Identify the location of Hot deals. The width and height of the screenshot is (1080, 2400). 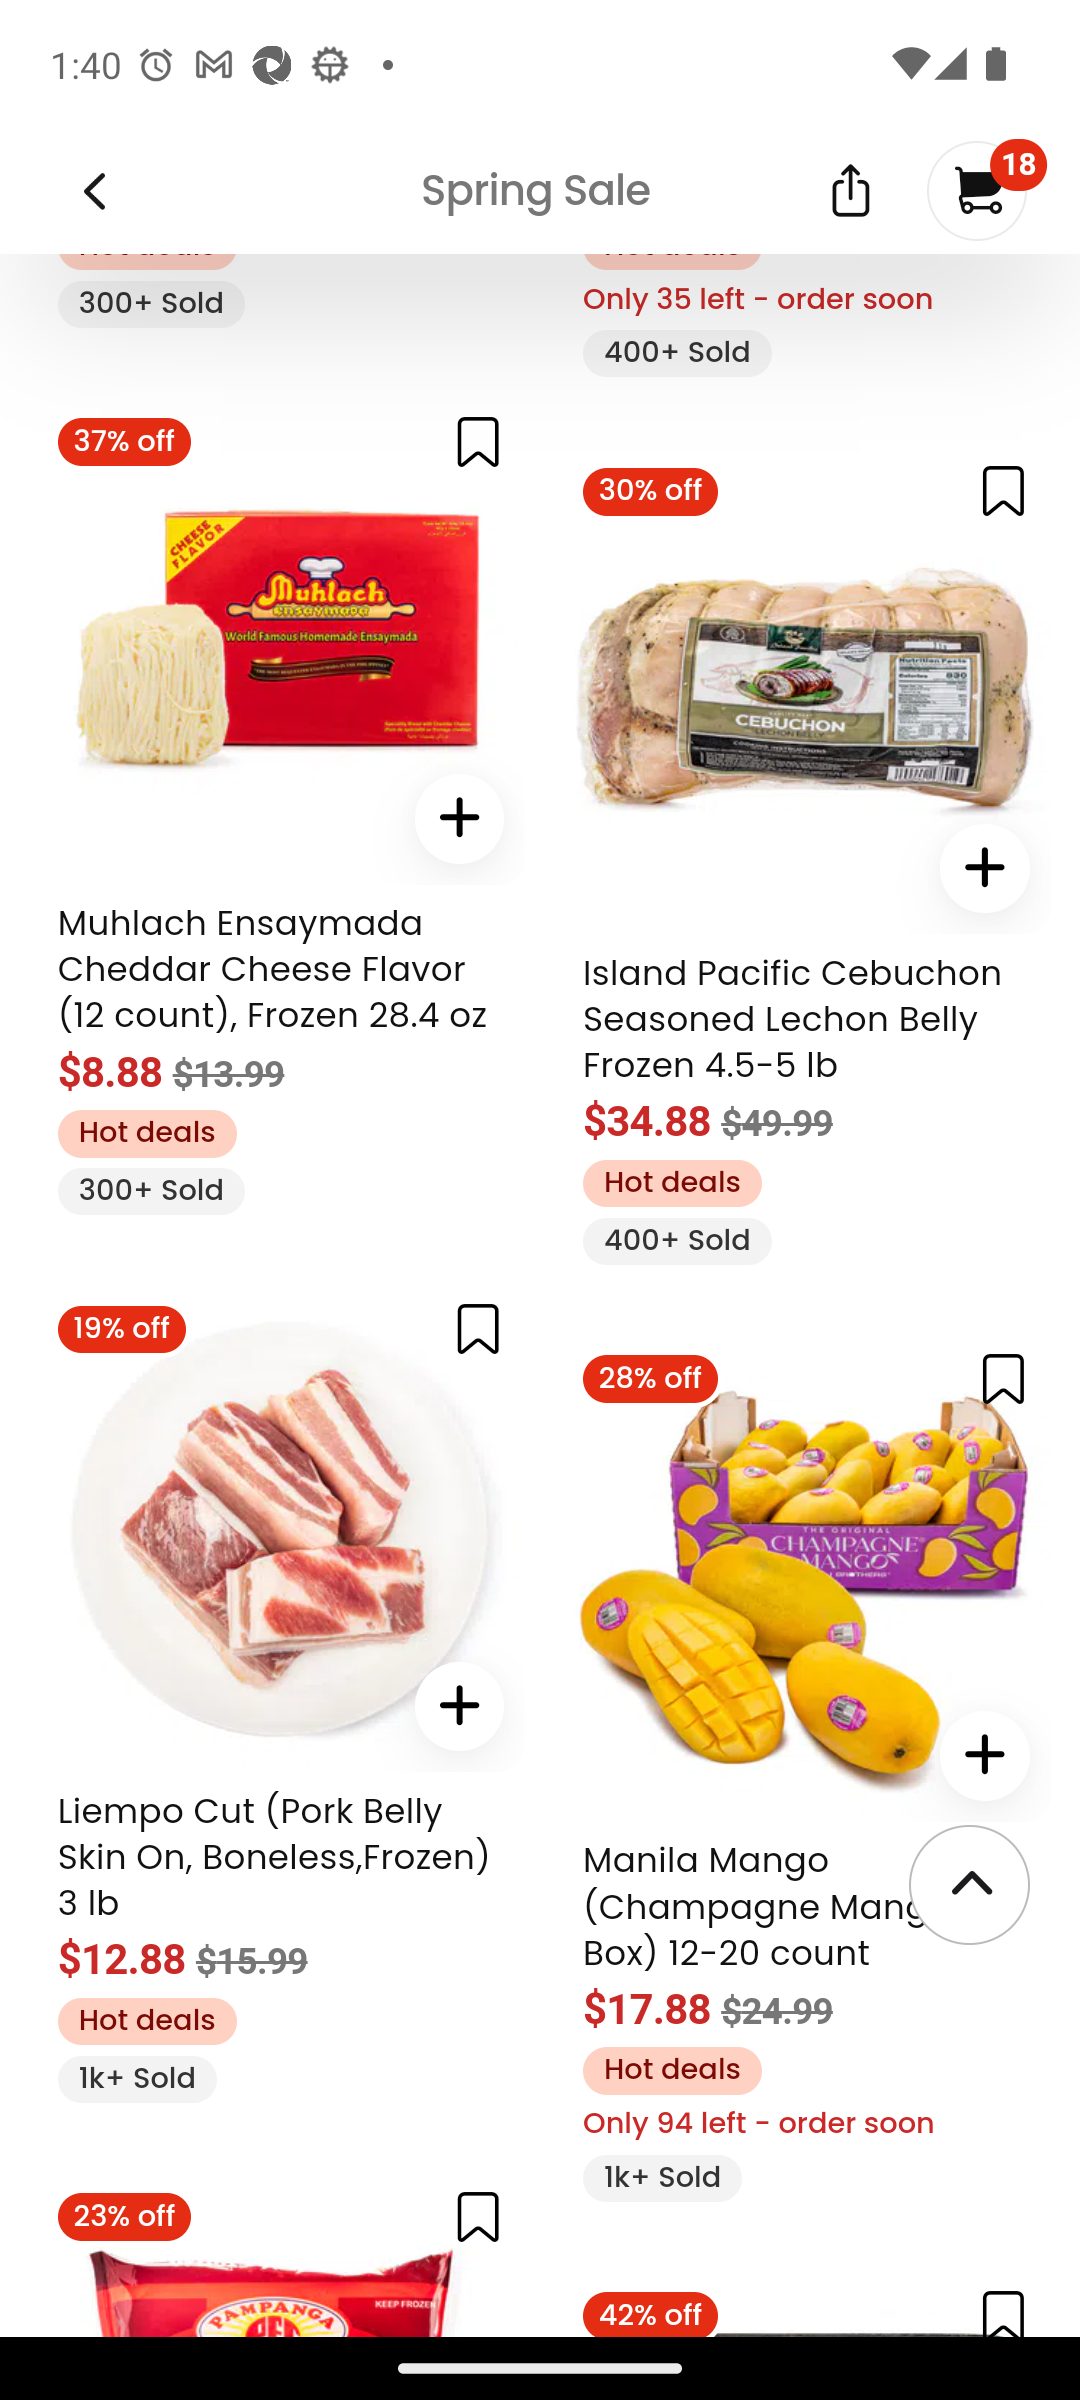
(146, 2020).